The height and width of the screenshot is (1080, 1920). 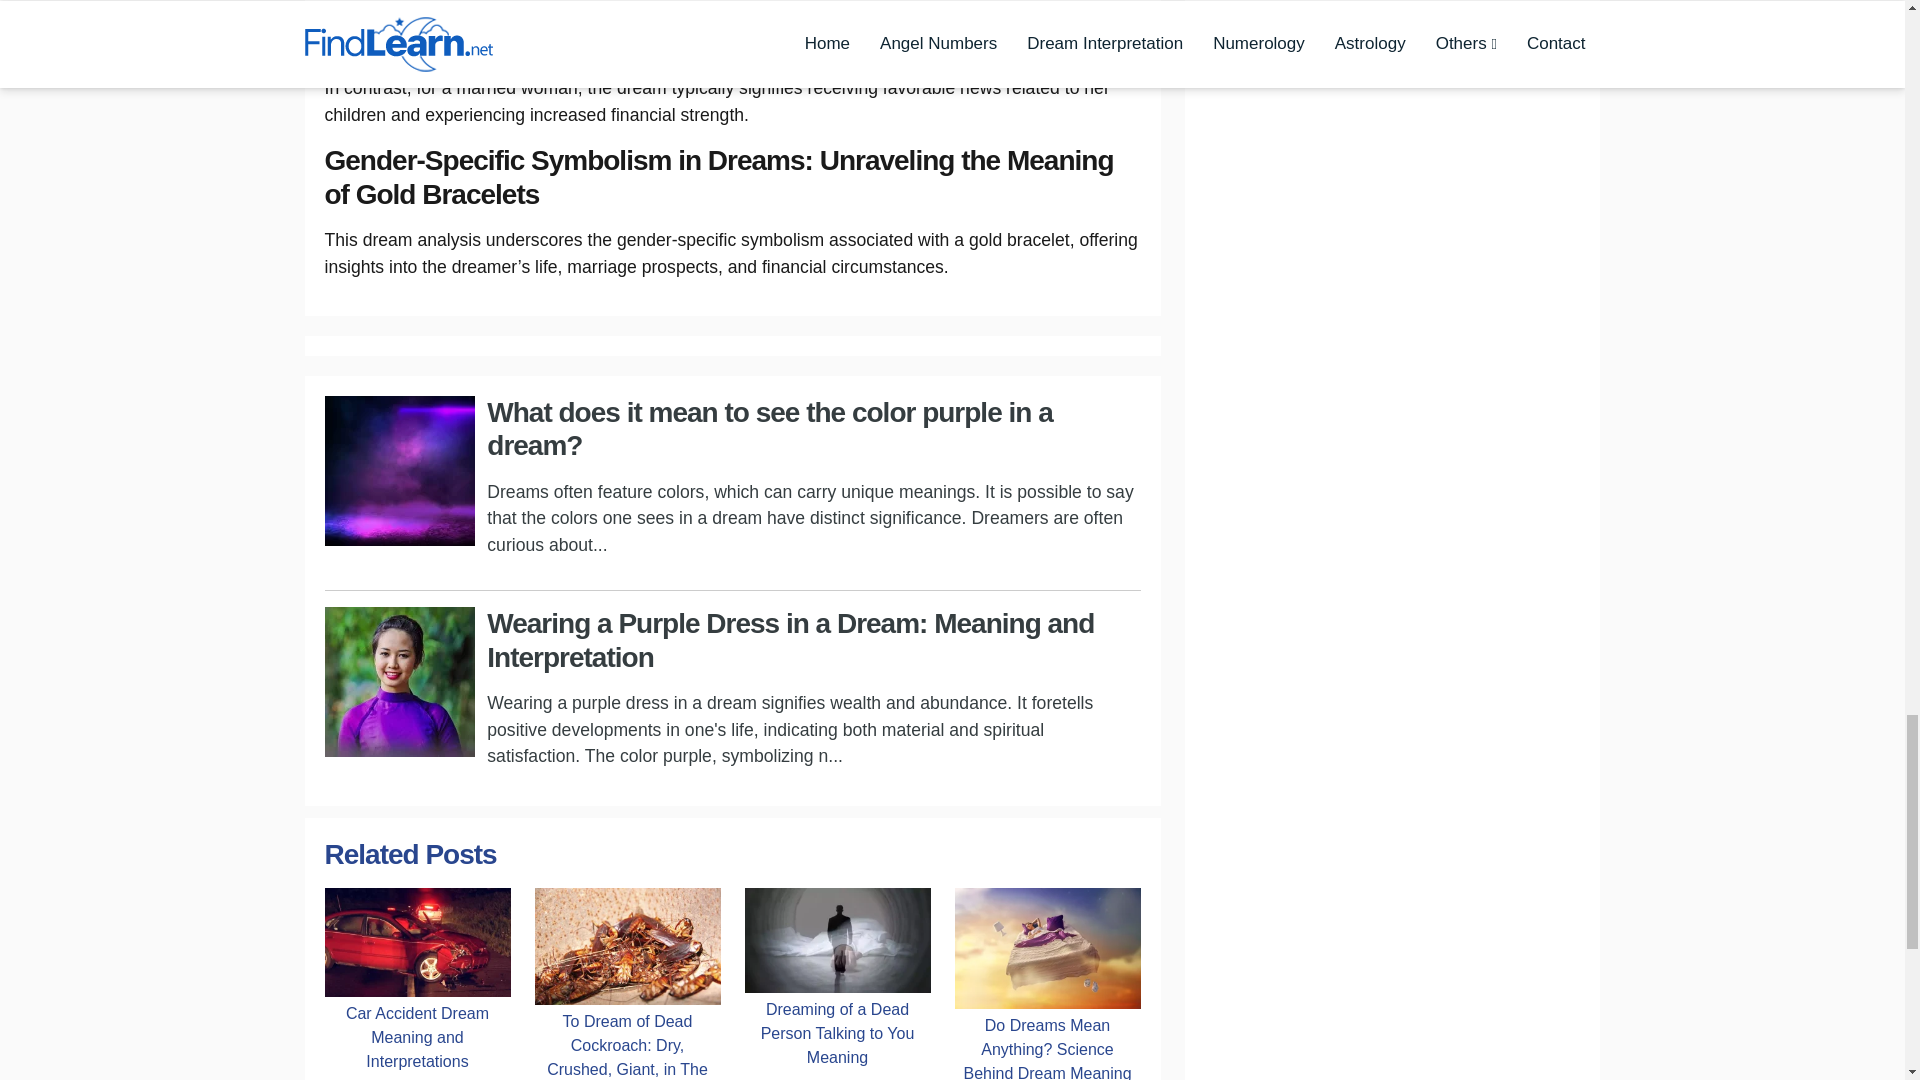 I want to click on Car Accident Dream Meaning and Interpretations, so click(x=417, y=1036).